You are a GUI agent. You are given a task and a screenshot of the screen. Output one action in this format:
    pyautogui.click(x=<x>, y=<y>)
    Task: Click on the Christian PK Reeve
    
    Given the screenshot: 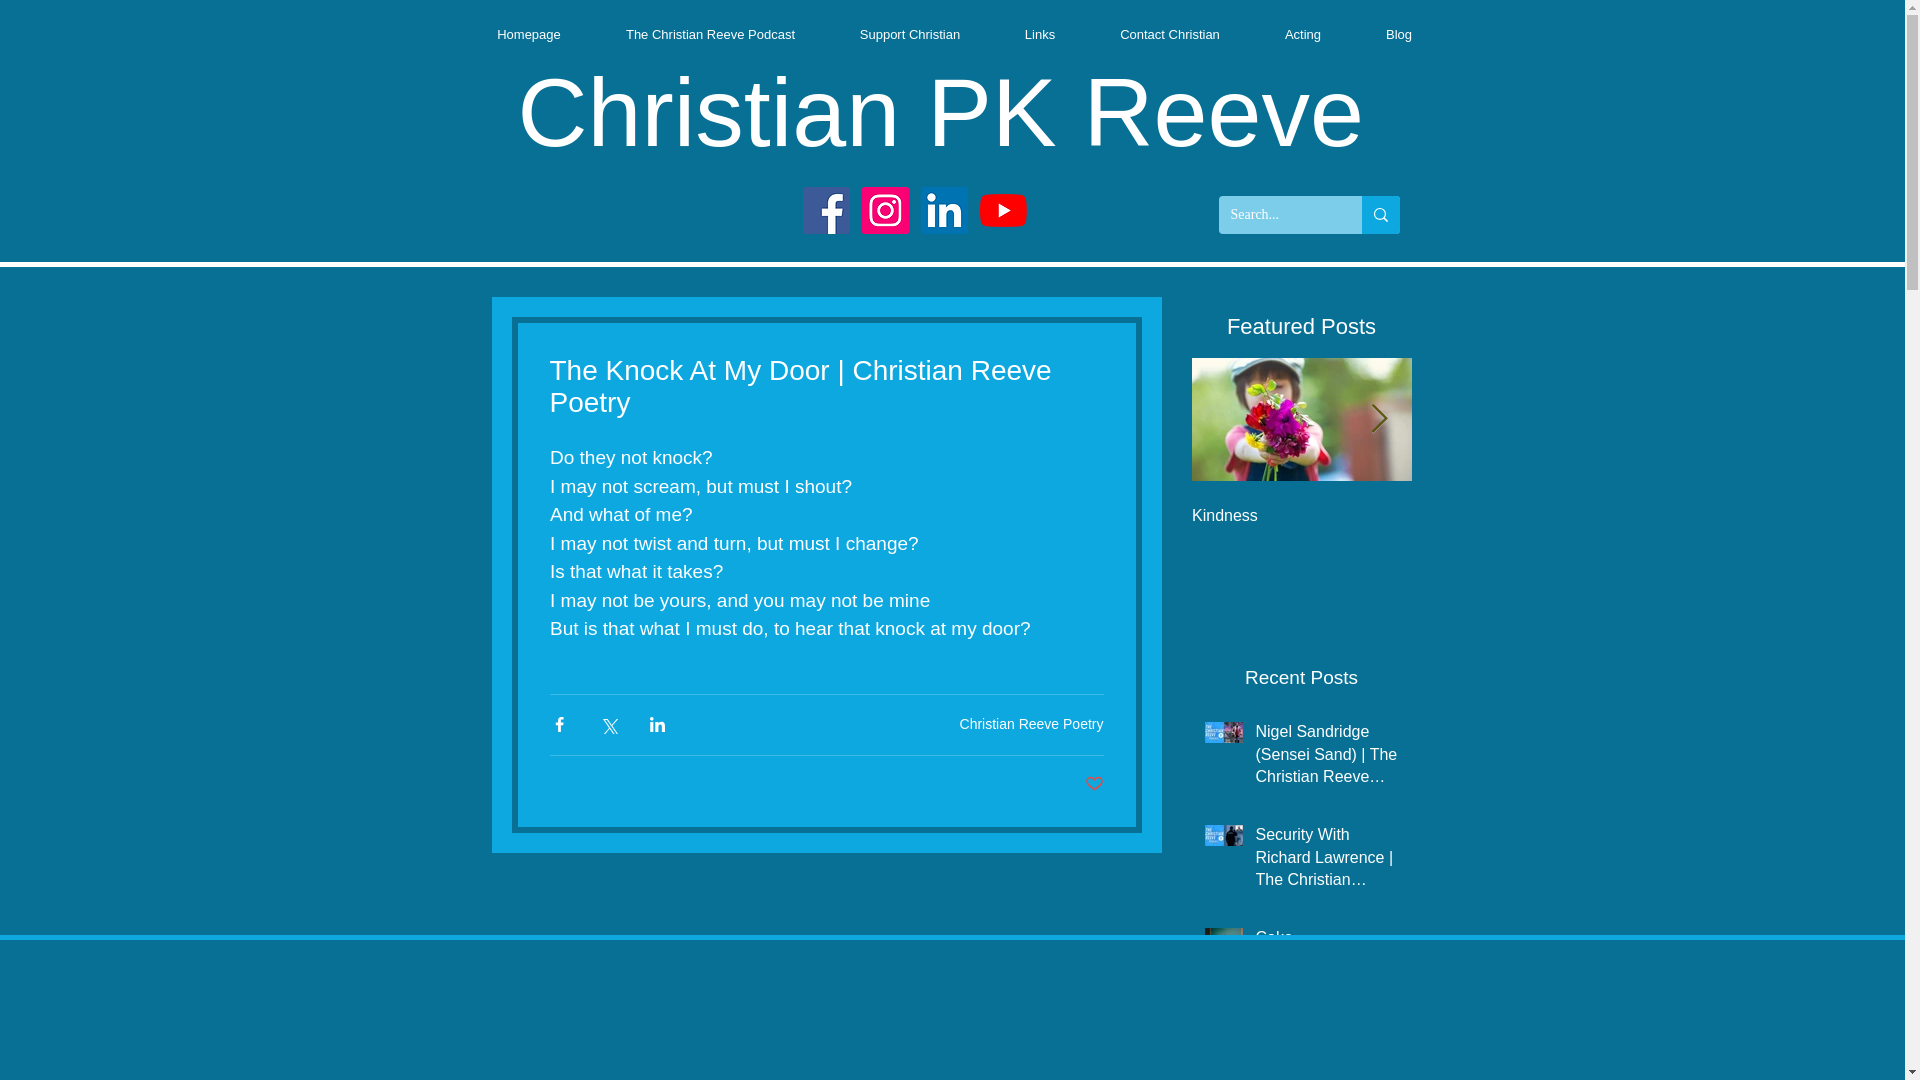 What is the action you would take?
    pyautogui.click(x=940, y=112)
    